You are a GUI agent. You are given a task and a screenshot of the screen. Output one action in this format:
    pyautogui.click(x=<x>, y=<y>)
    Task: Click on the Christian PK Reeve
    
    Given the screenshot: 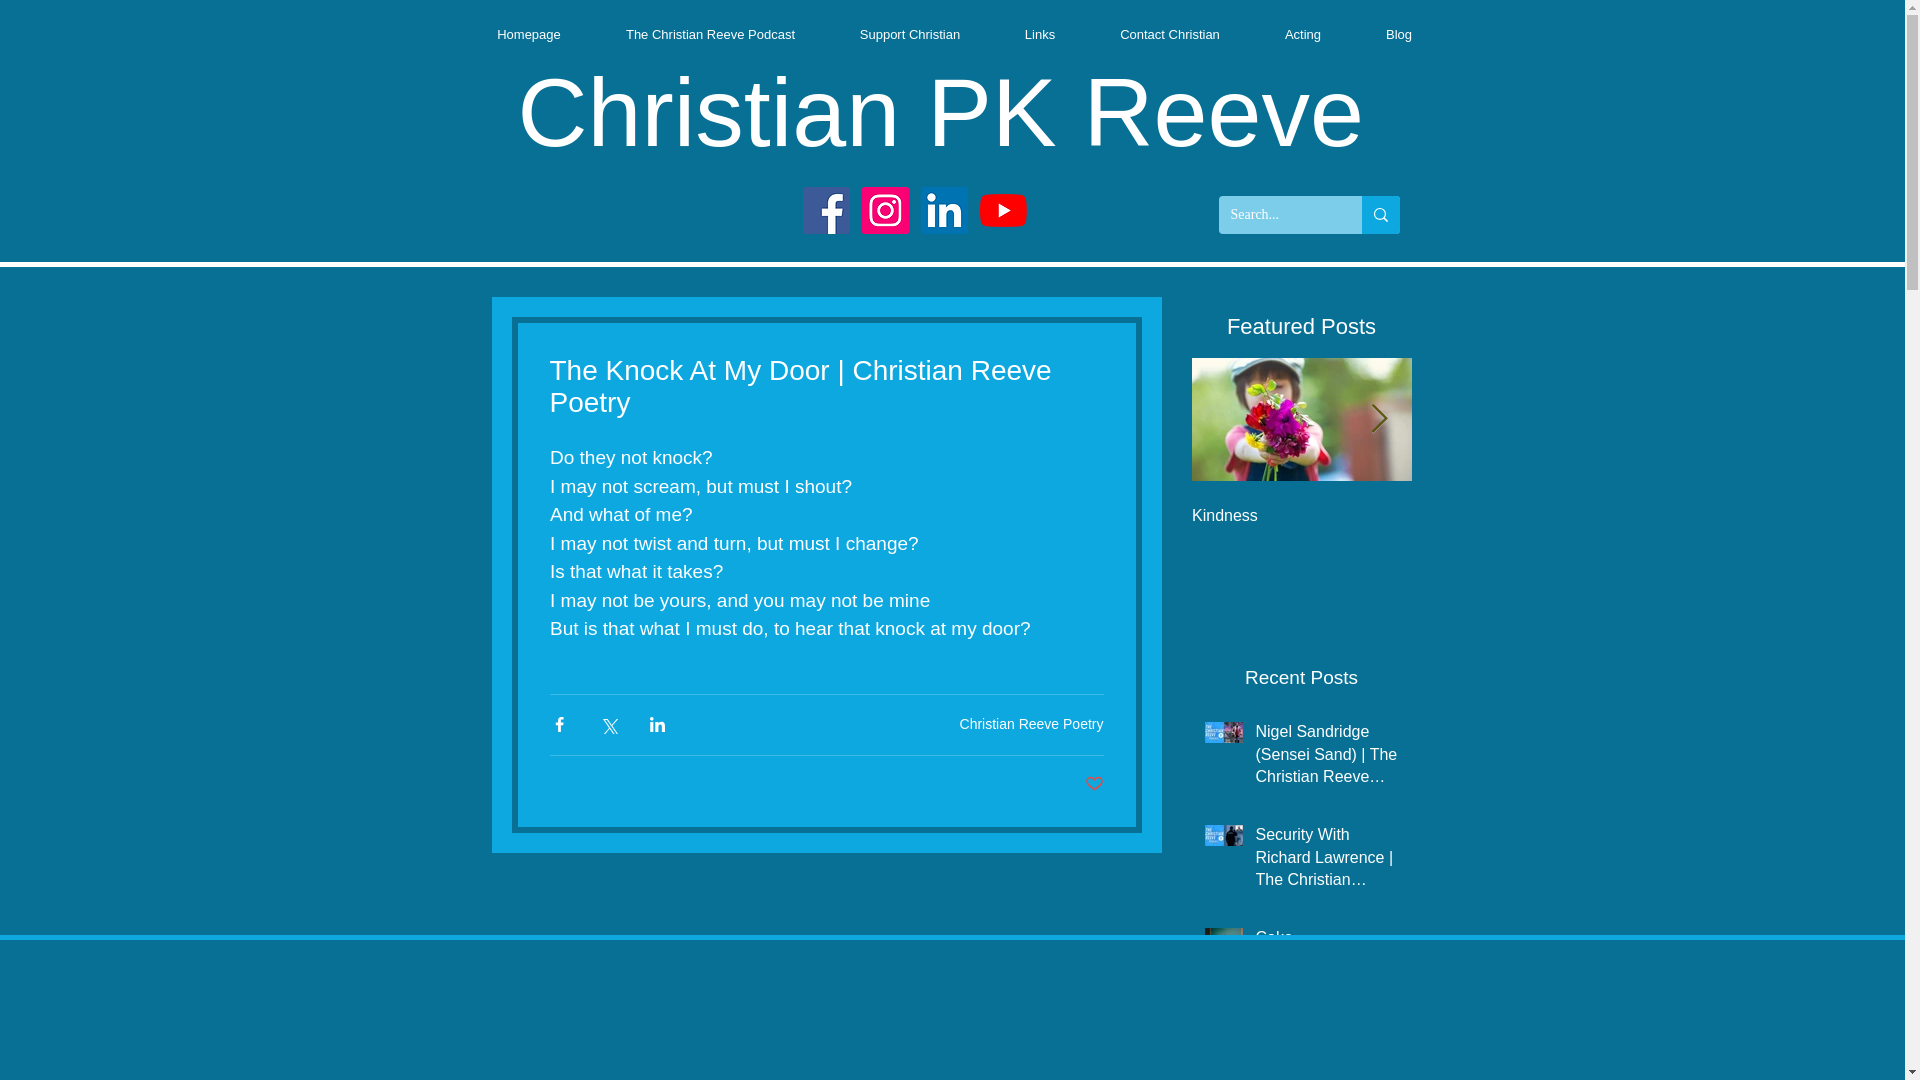 What is the action you would take?
    pyautogui.click(x=940, y=112)
    